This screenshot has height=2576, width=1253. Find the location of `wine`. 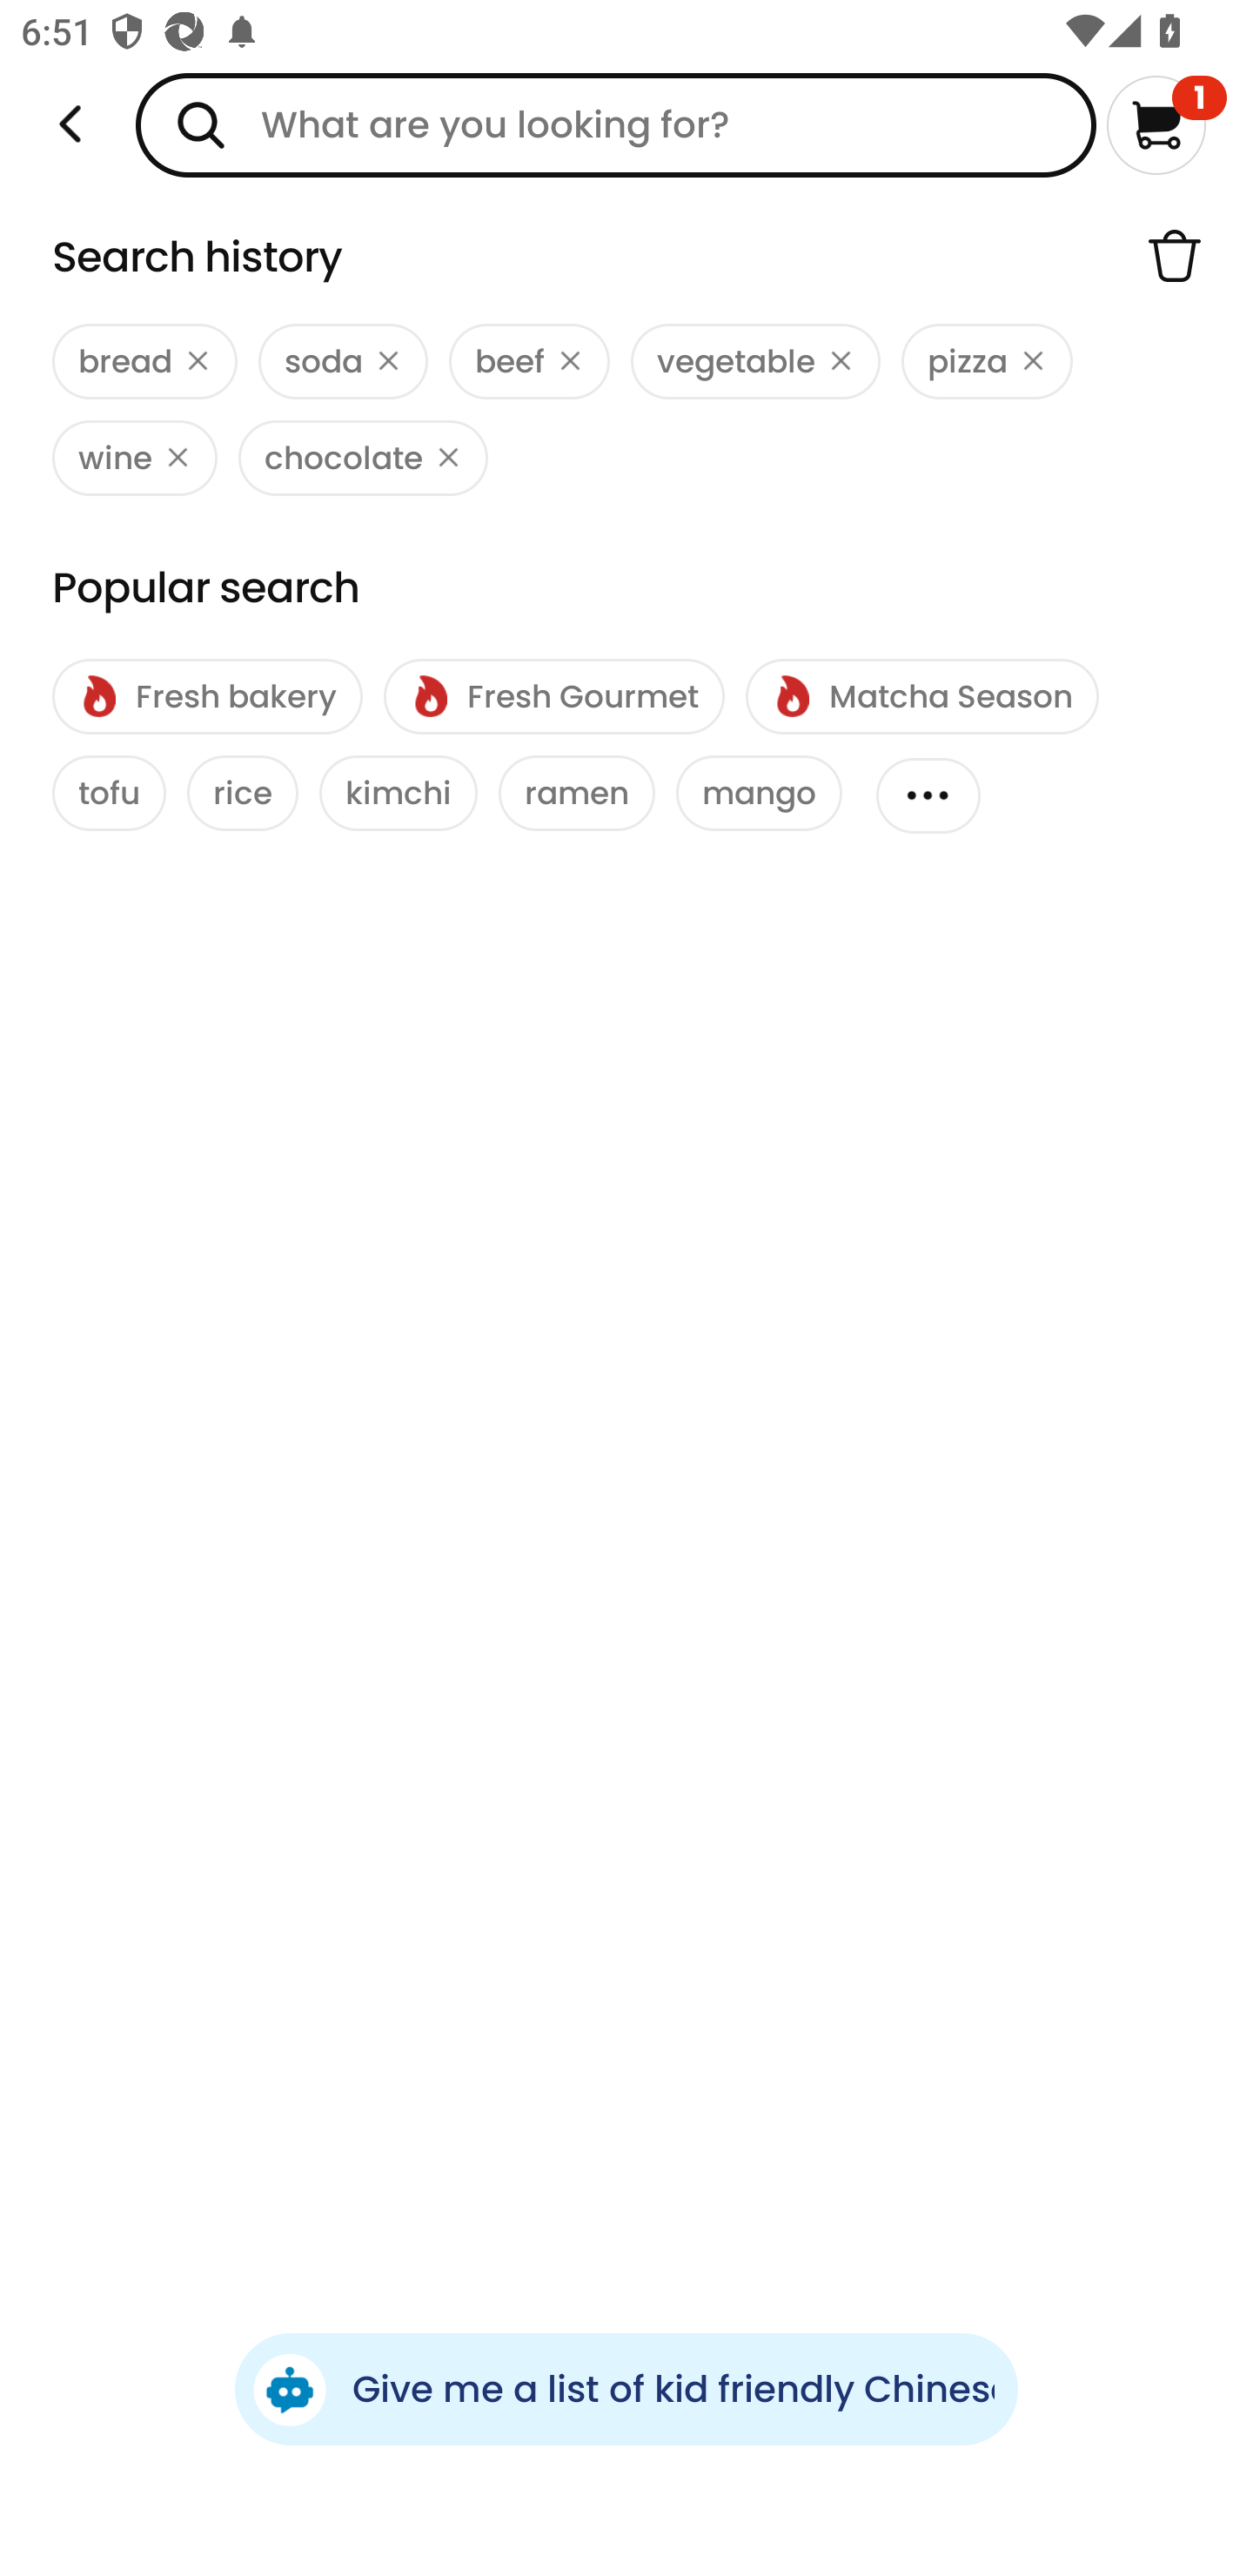

wine is located at coordinates (135, 458).